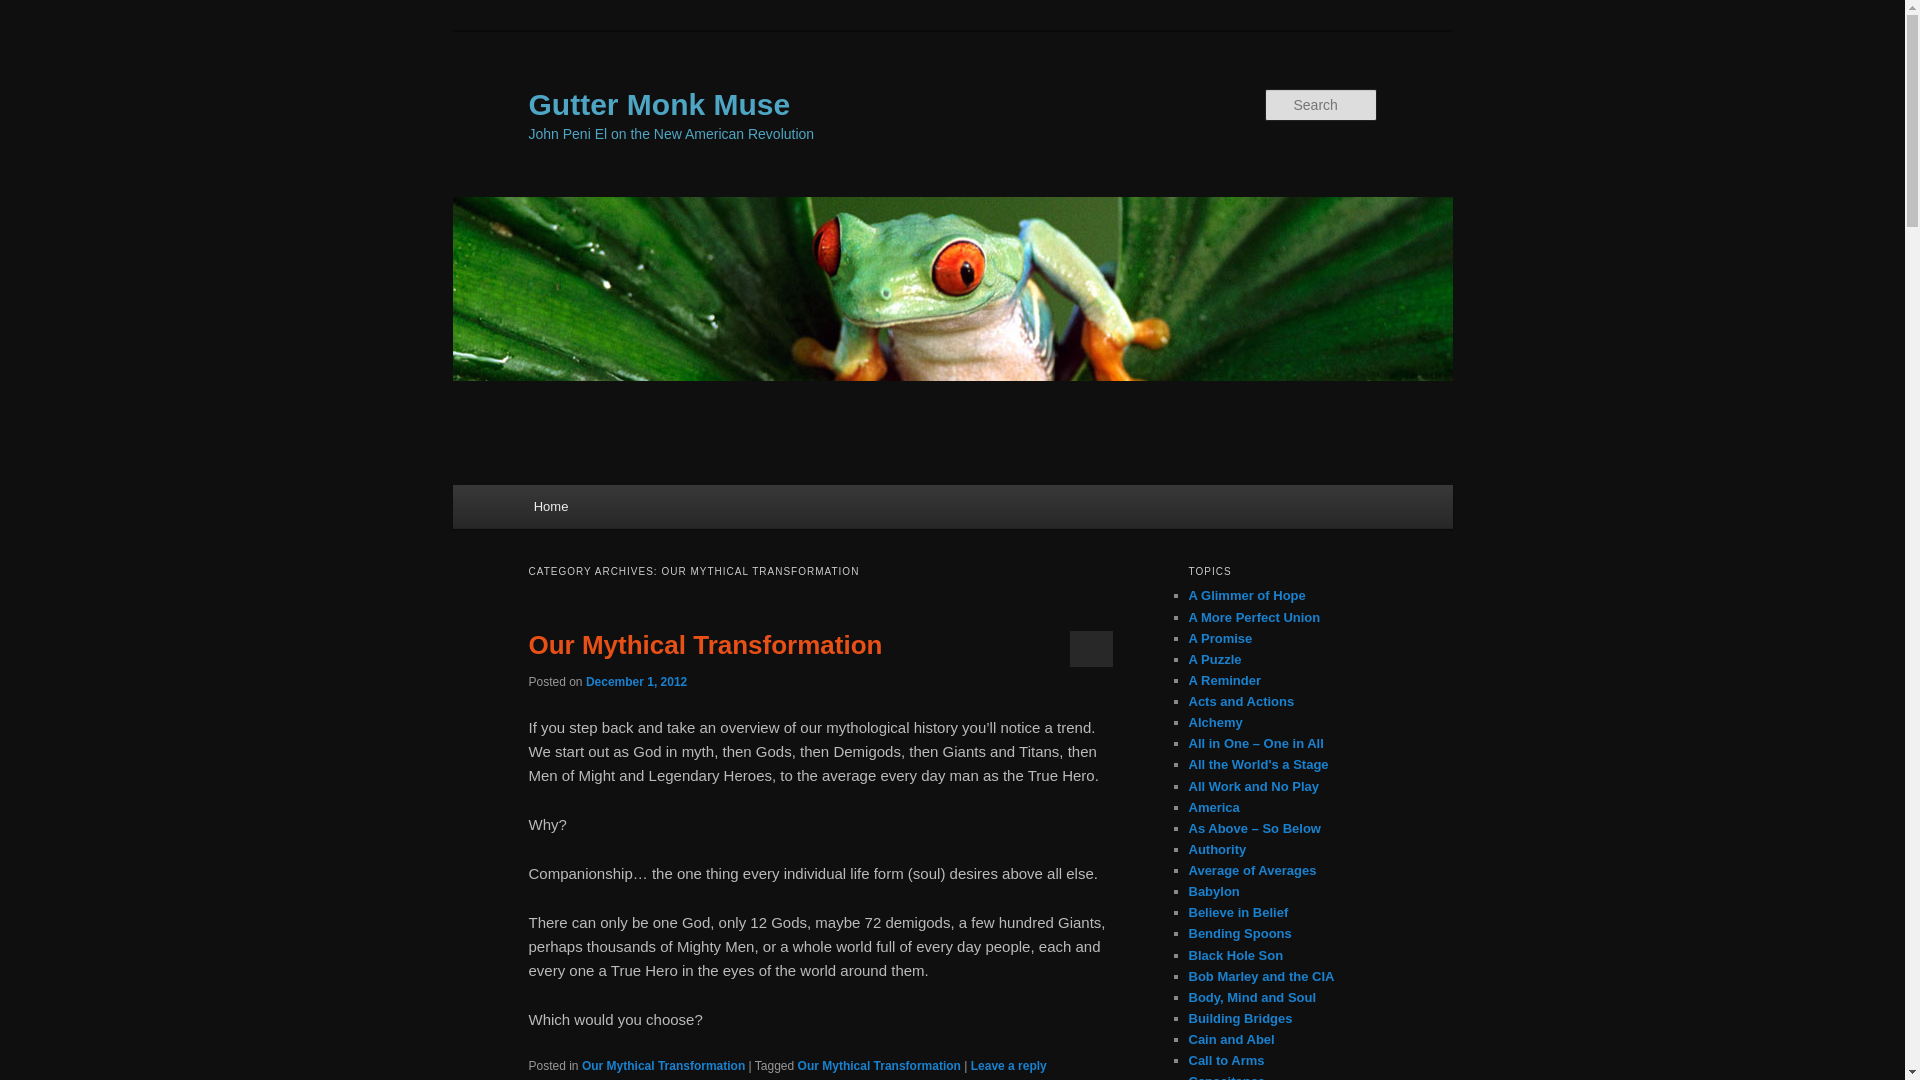  I want to click on Capacitance, so click(1226, 1076).